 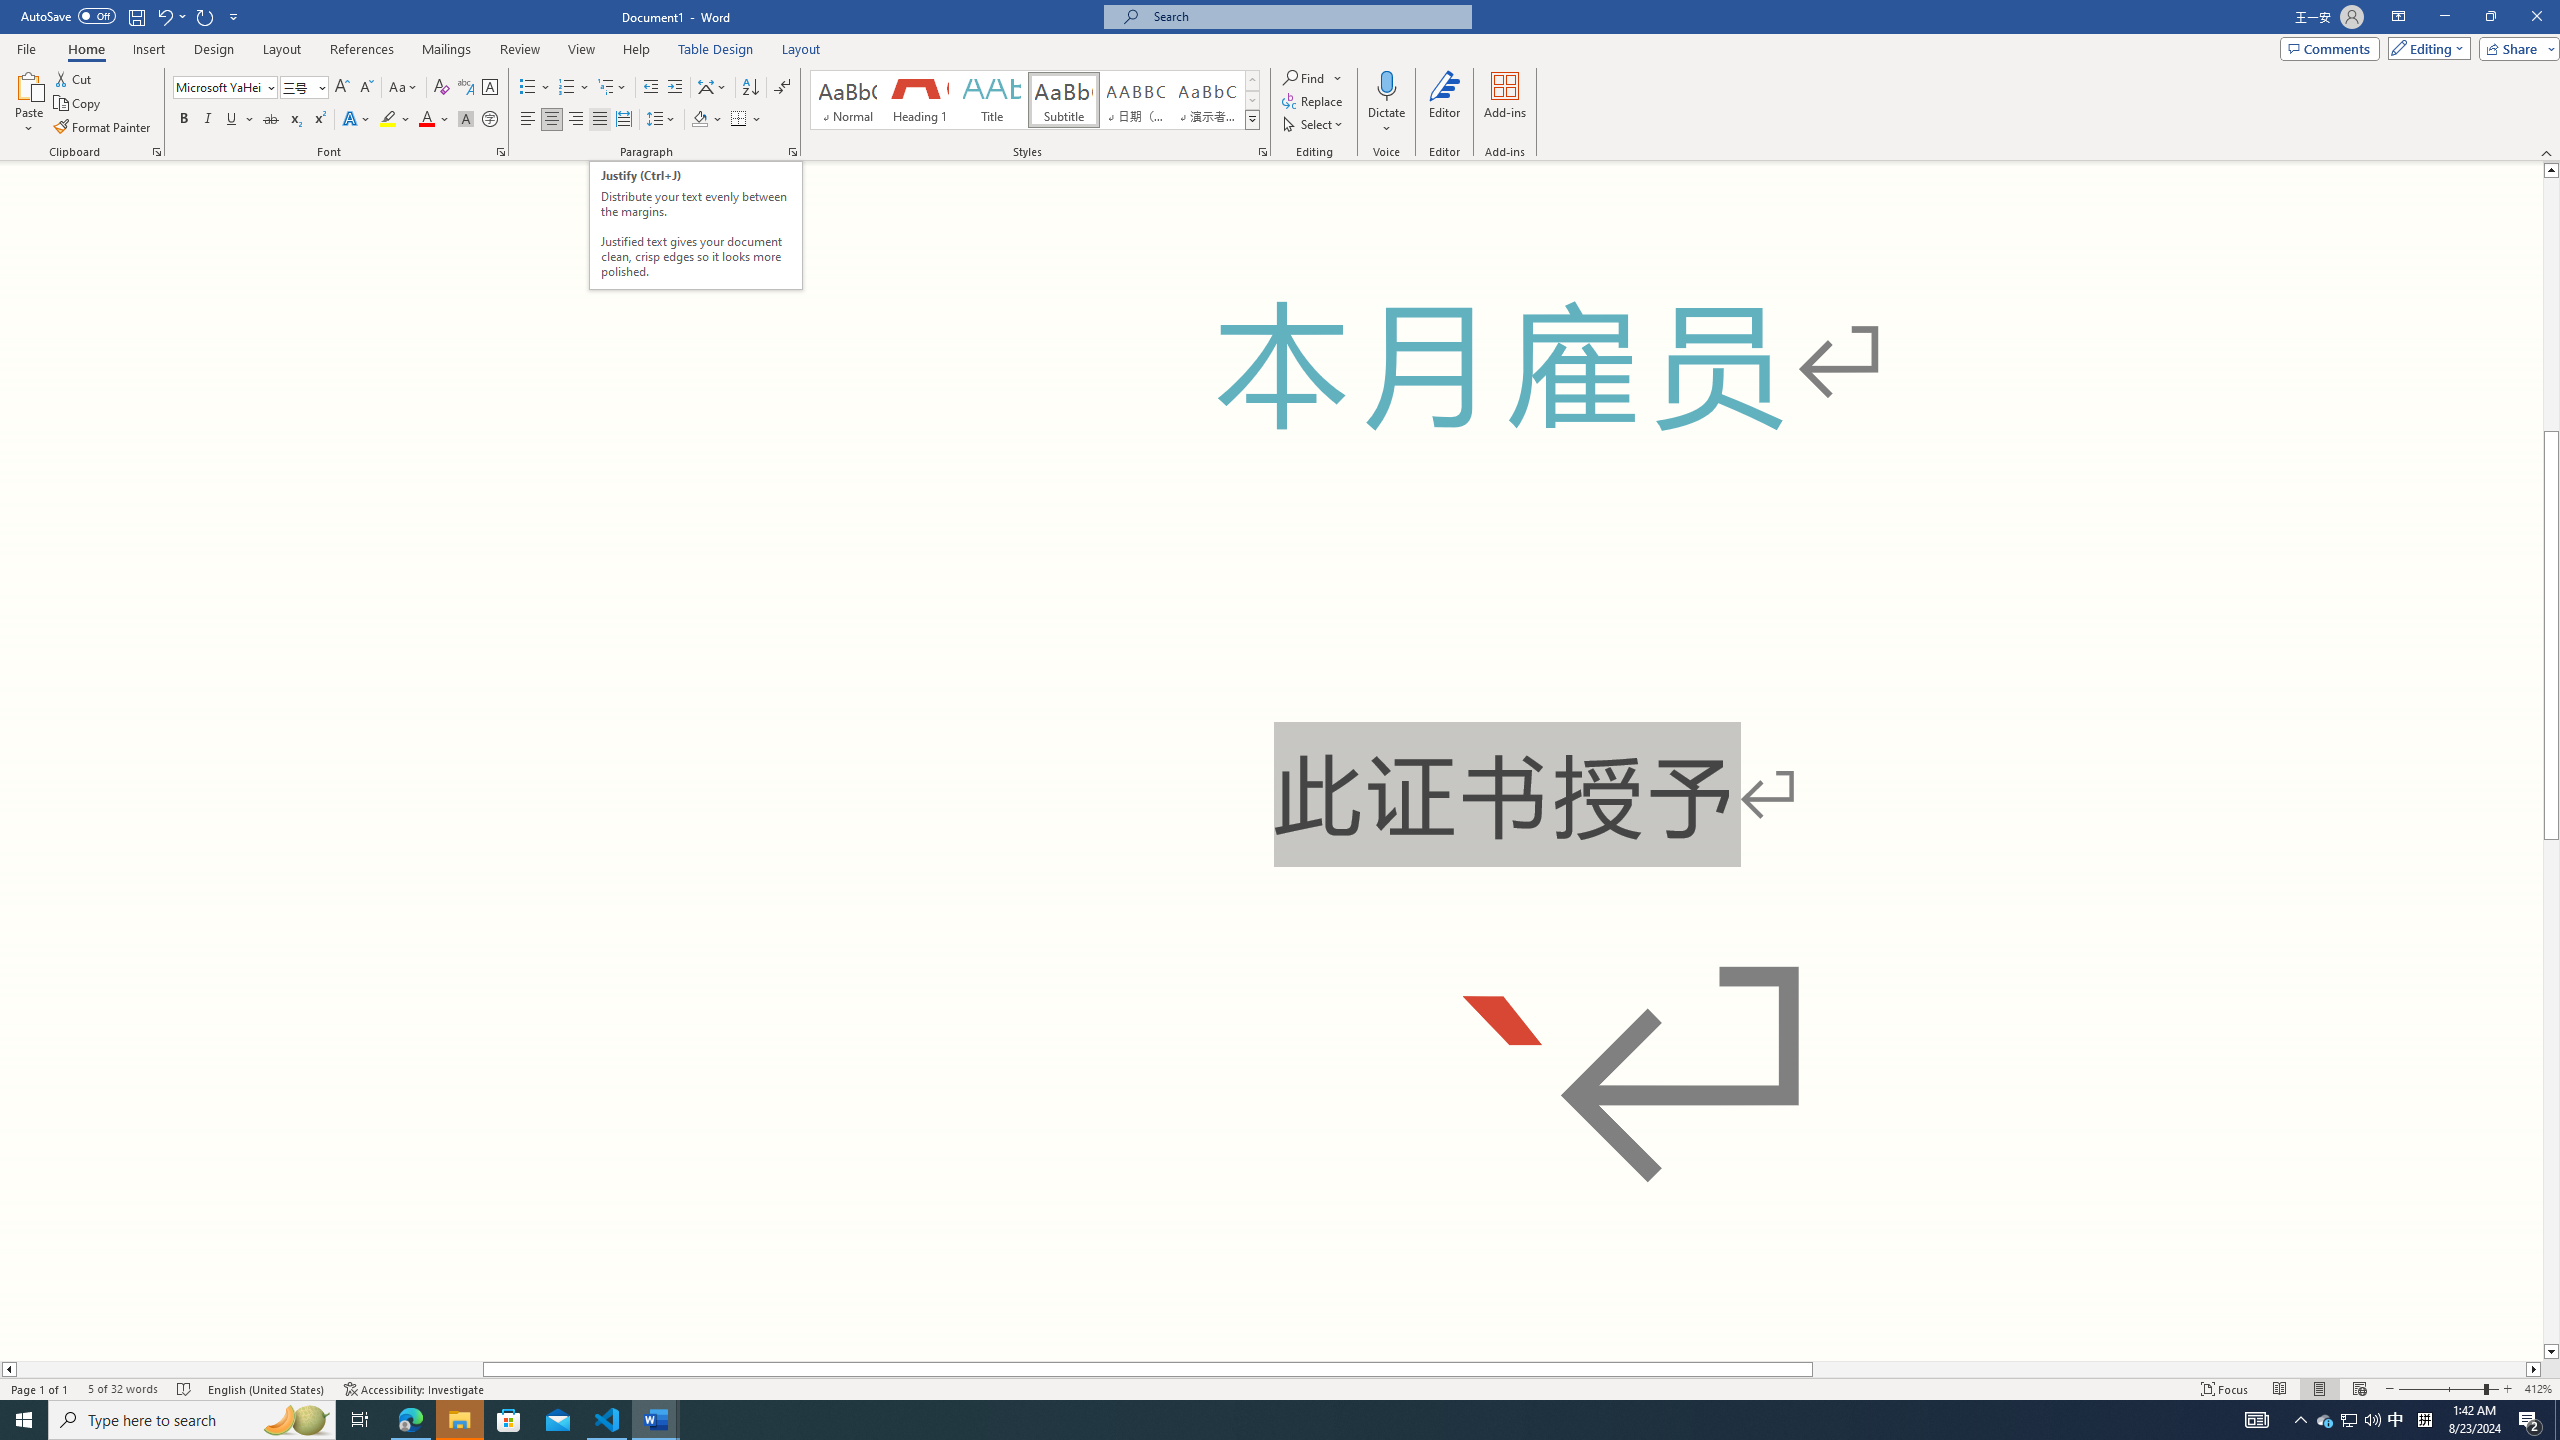 What do you see at coordinates (1271, 1369) in the screenshot?
I see `Class: NetUIScrollBar` at bounding box center [1271, 1369].